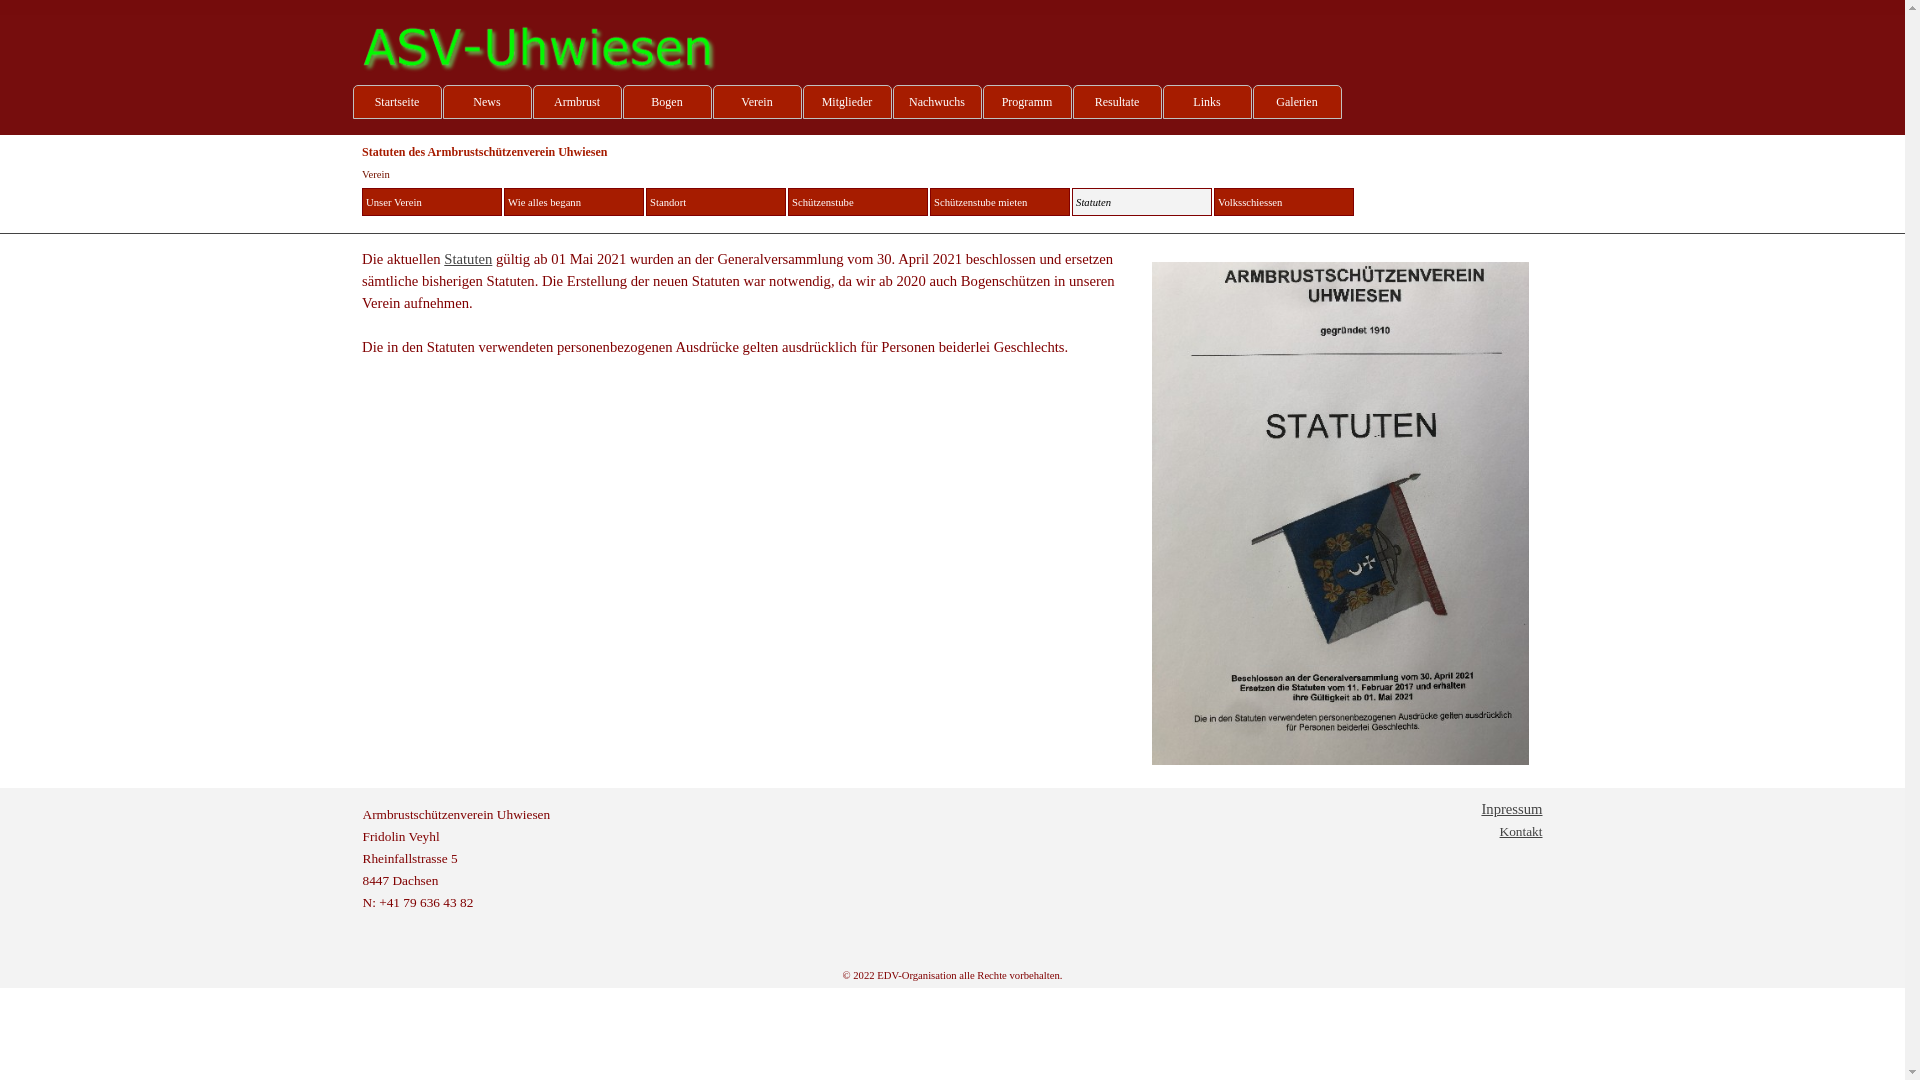  Describe the element at coordinates (574, 202) in the screenshot. I see `Wie alles begann` at that location.